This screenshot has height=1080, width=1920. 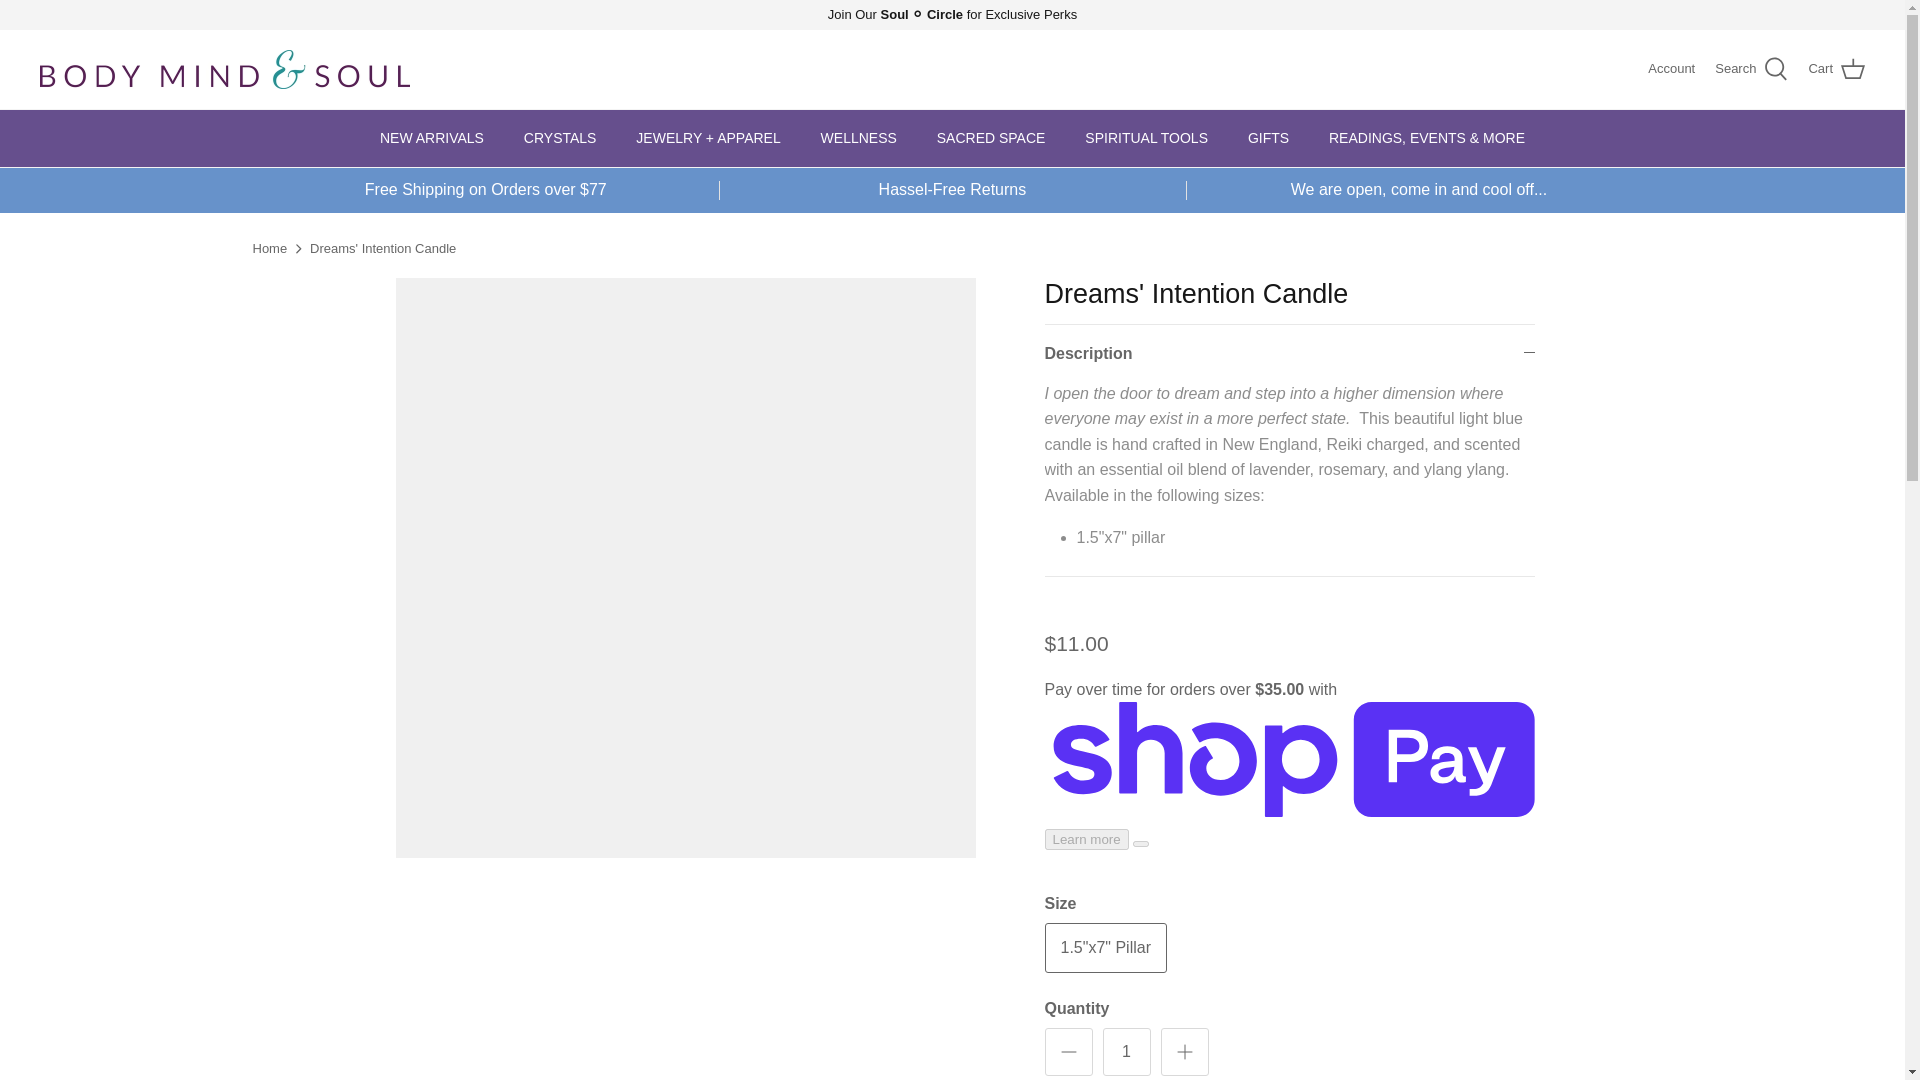 What do you see at coordinates (1836, 70) in the screenshot?
I see `Cart` at bounding box center [1836, 70].